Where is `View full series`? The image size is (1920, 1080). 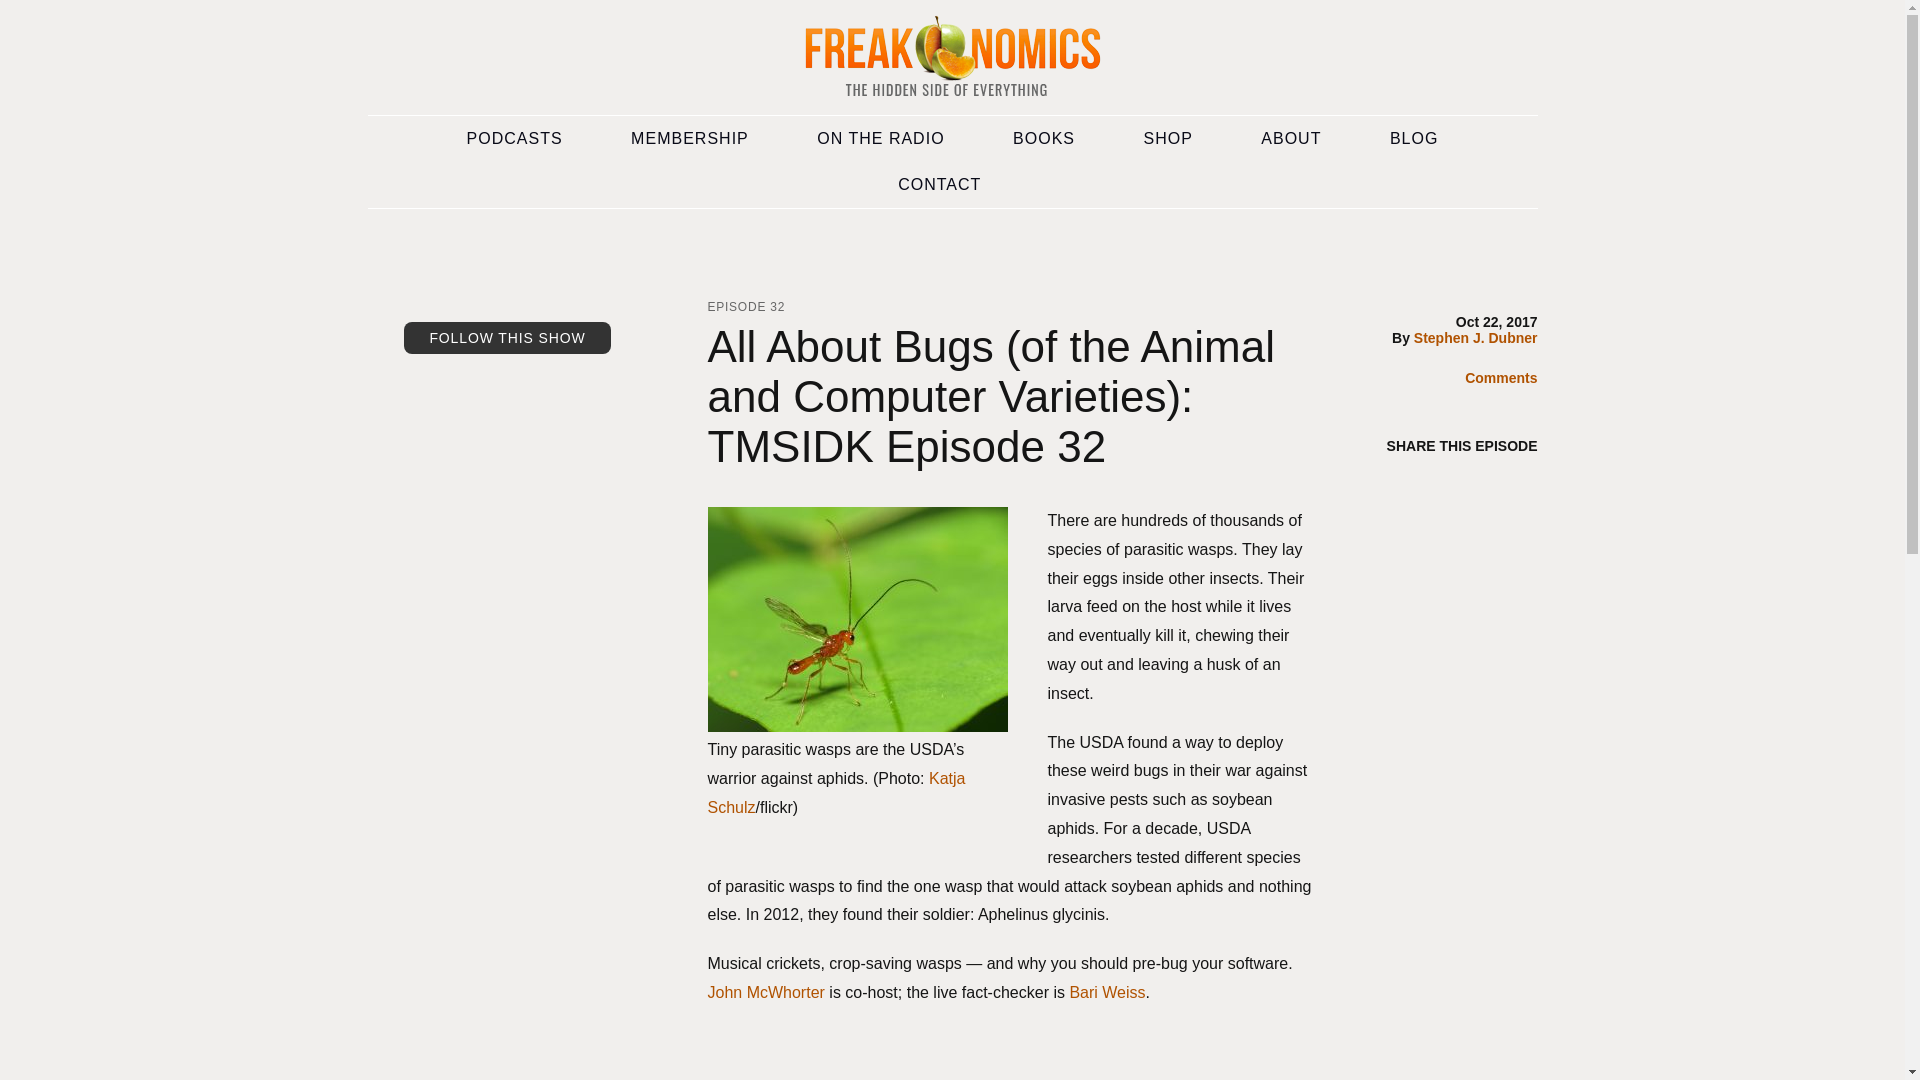
View full series is located at coordinates (507, 518).